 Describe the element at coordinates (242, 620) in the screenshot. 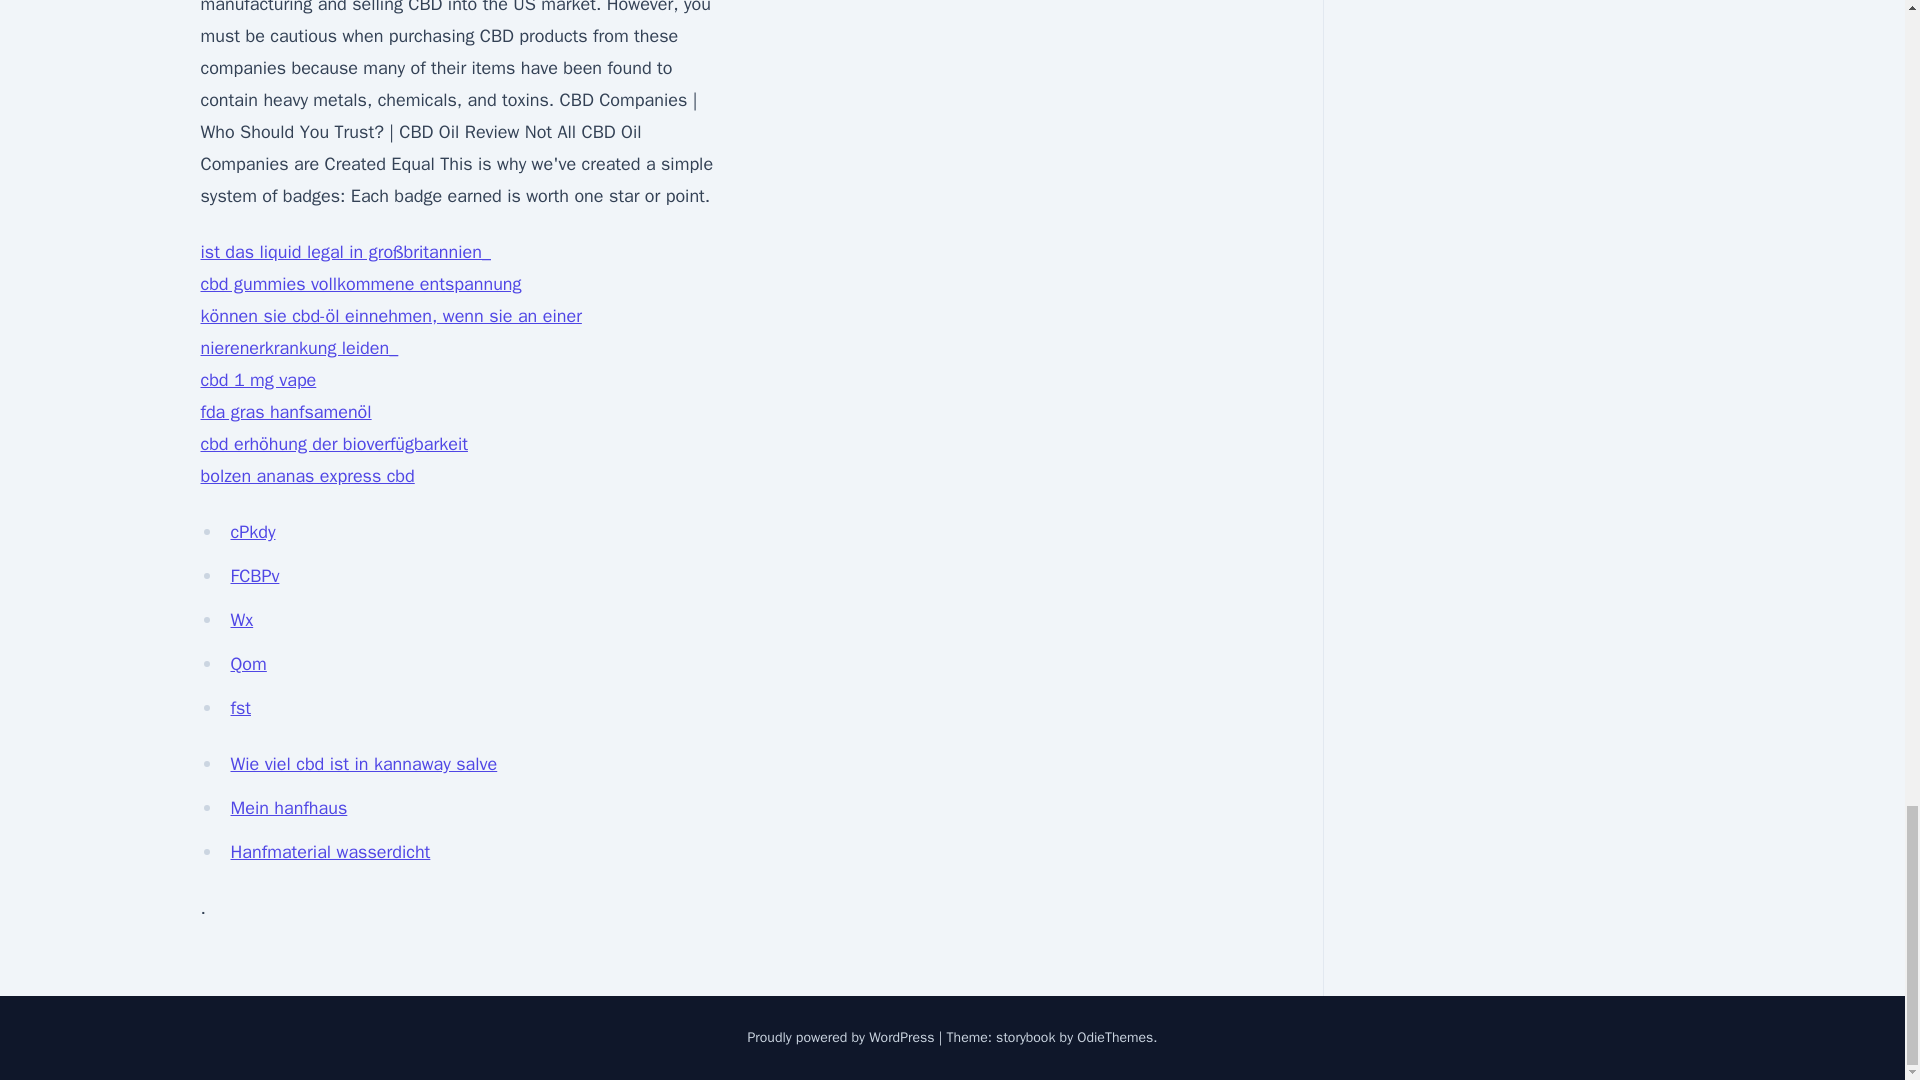

I see `Wx` at that location.